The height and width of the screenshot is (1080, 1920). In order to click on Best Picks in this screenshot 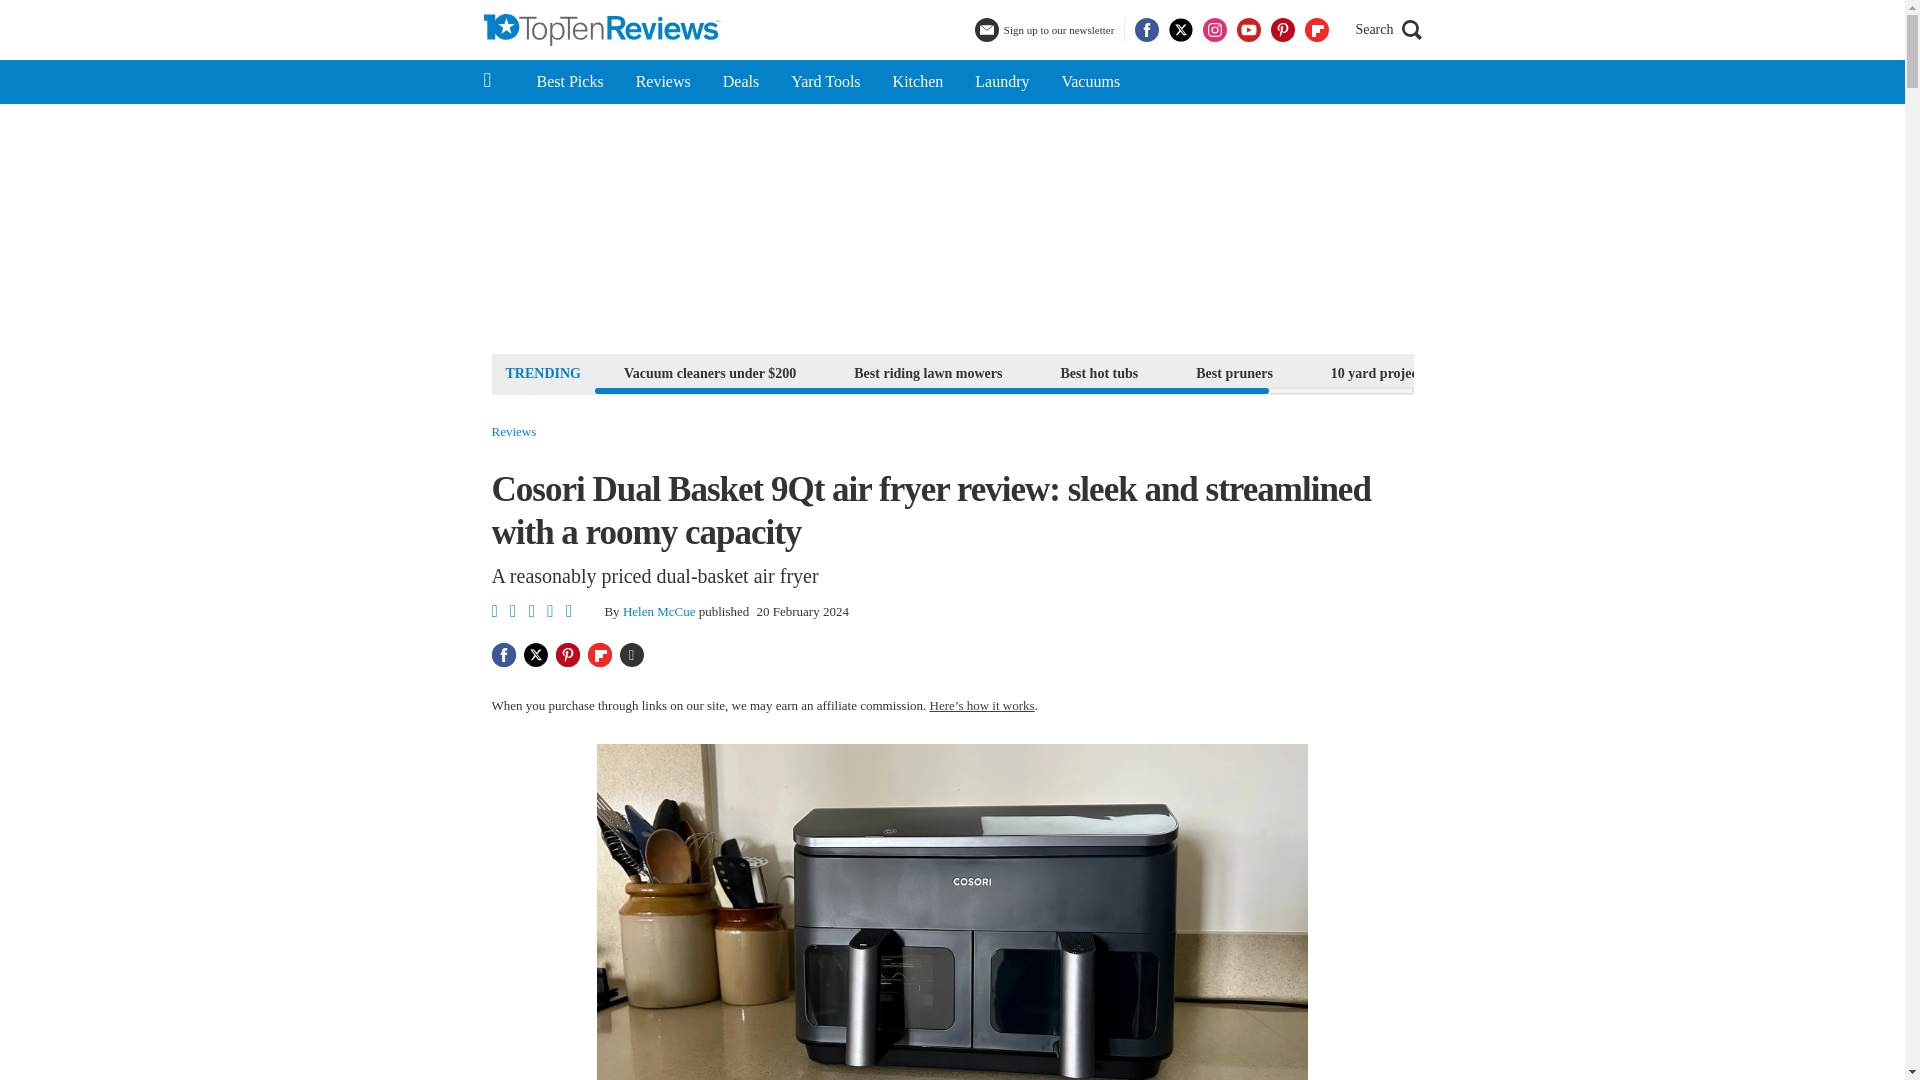, I will do `click(569, 82)`.